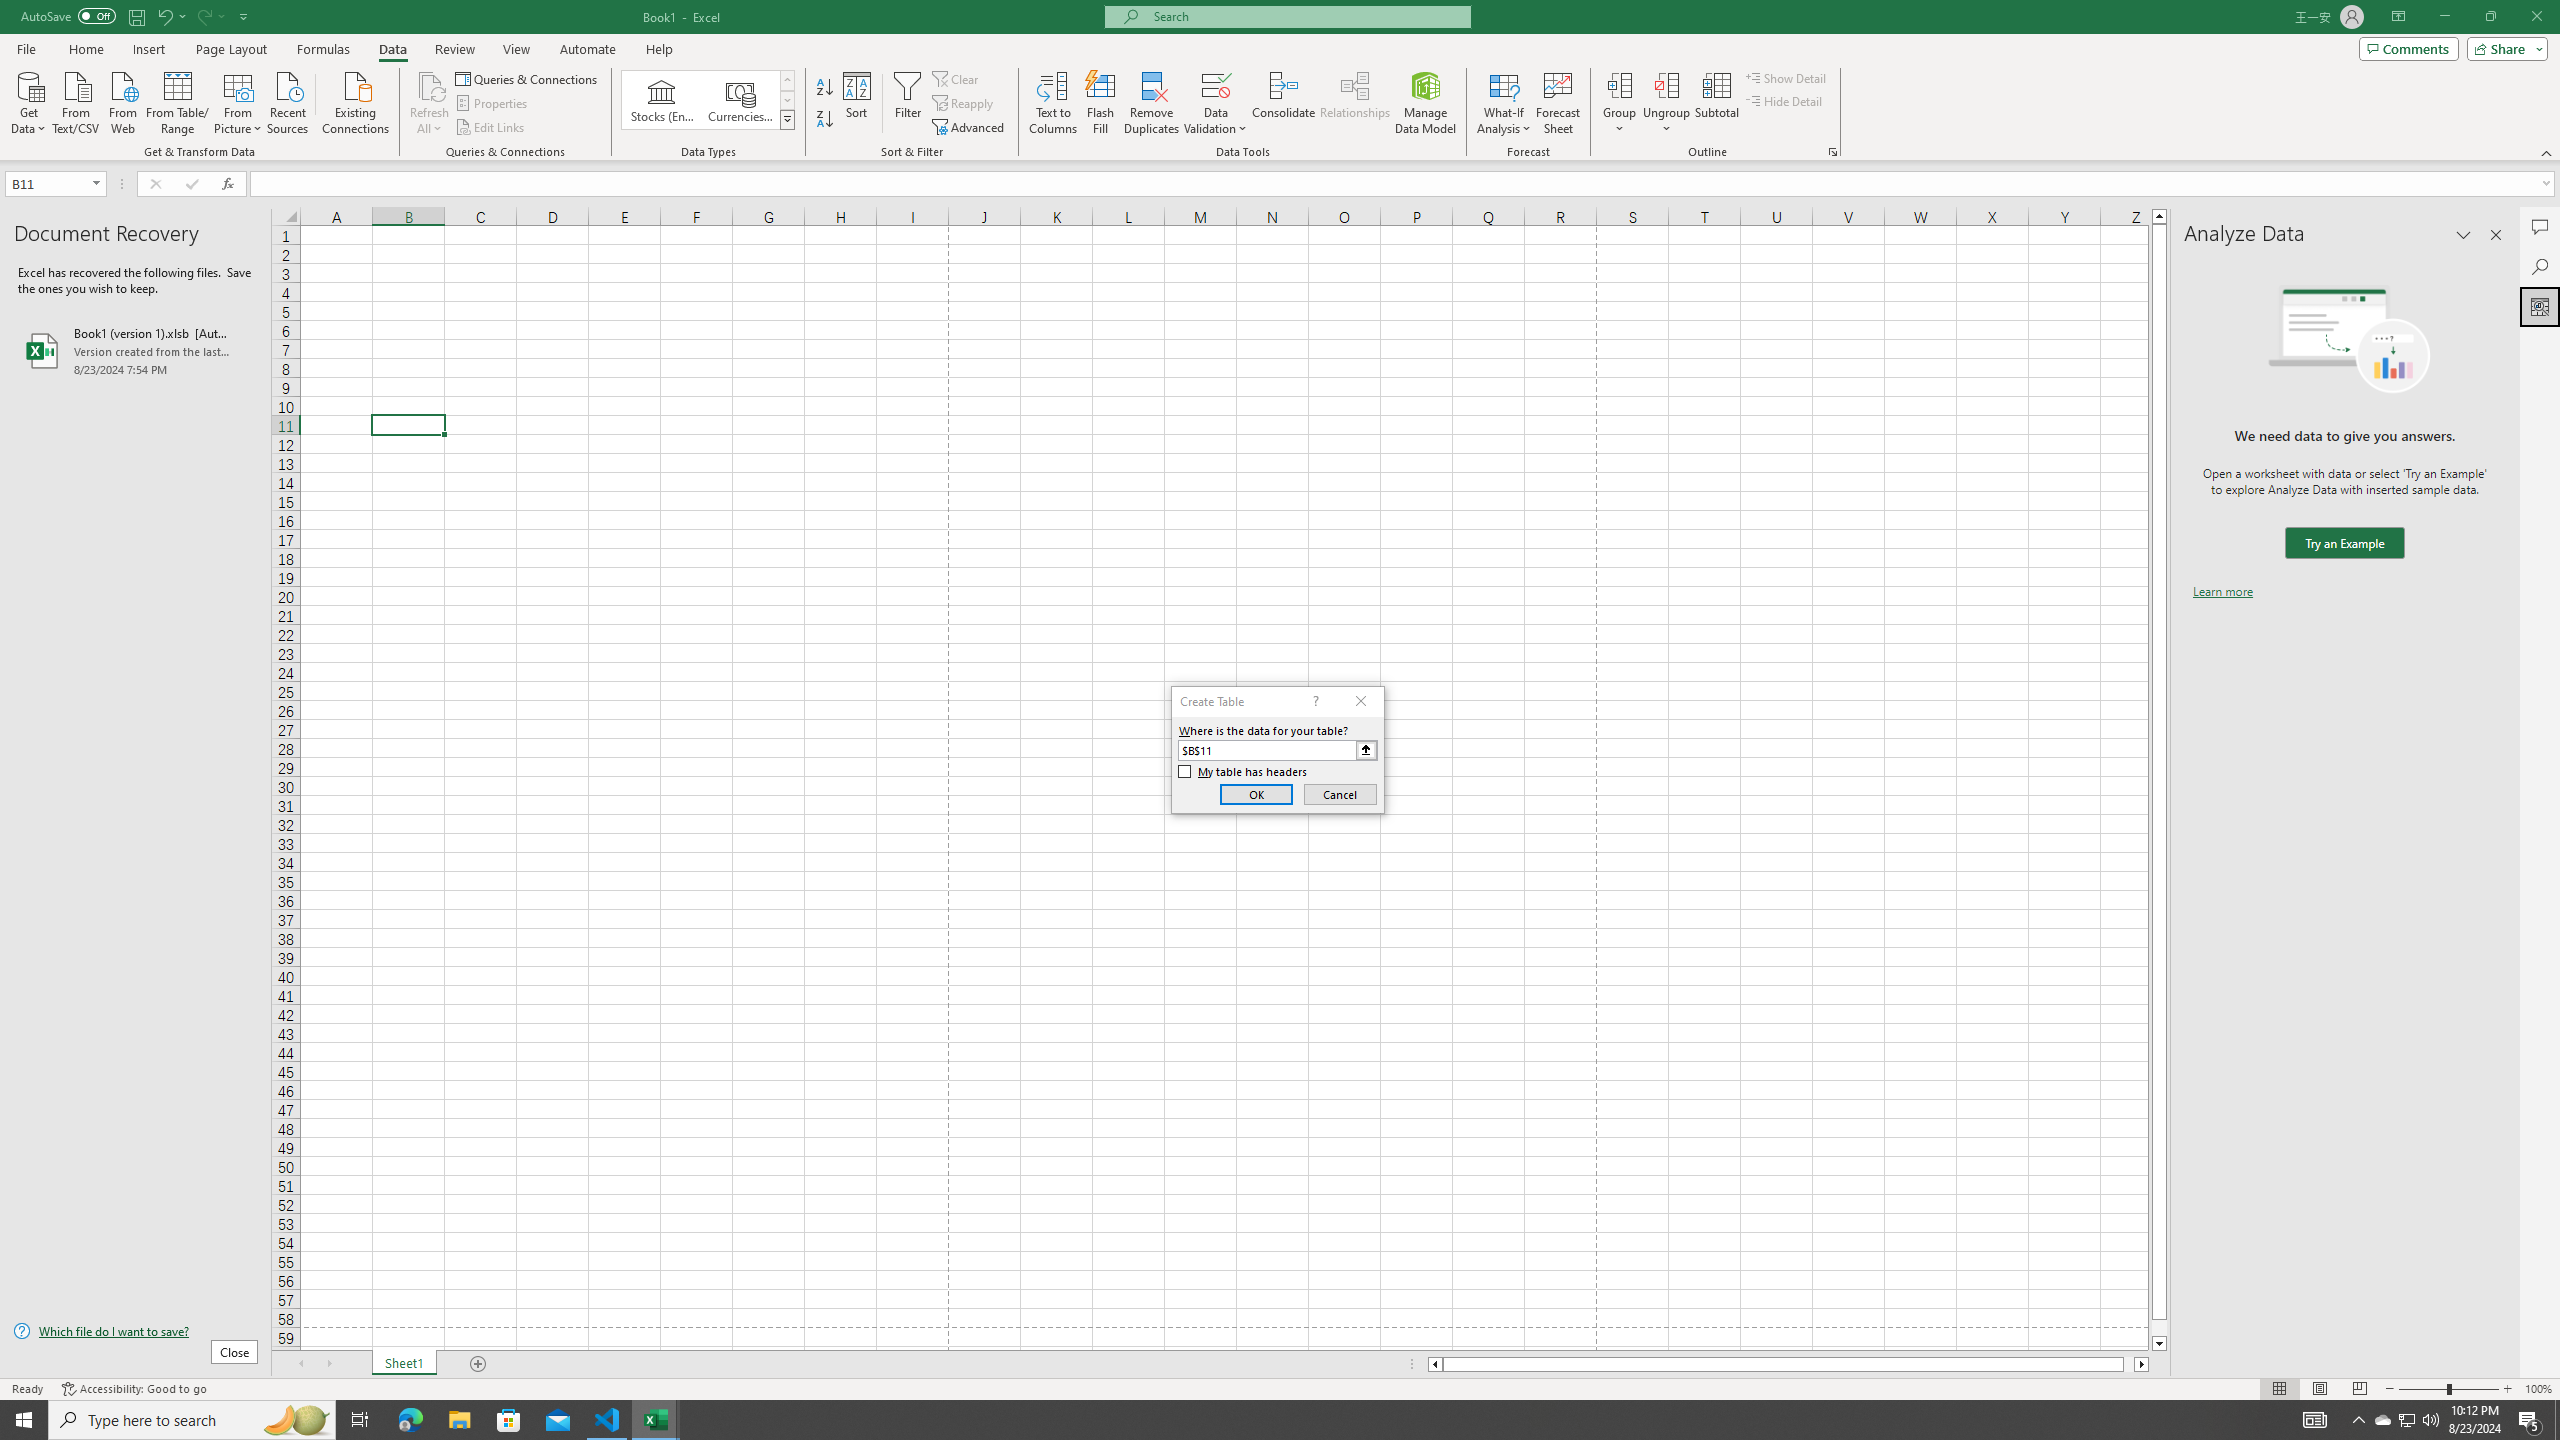 This screenshot has height=1440, width=2560. Describe the element at coordinates (2540, 266) in the screenshot. I see `Search` at that location.